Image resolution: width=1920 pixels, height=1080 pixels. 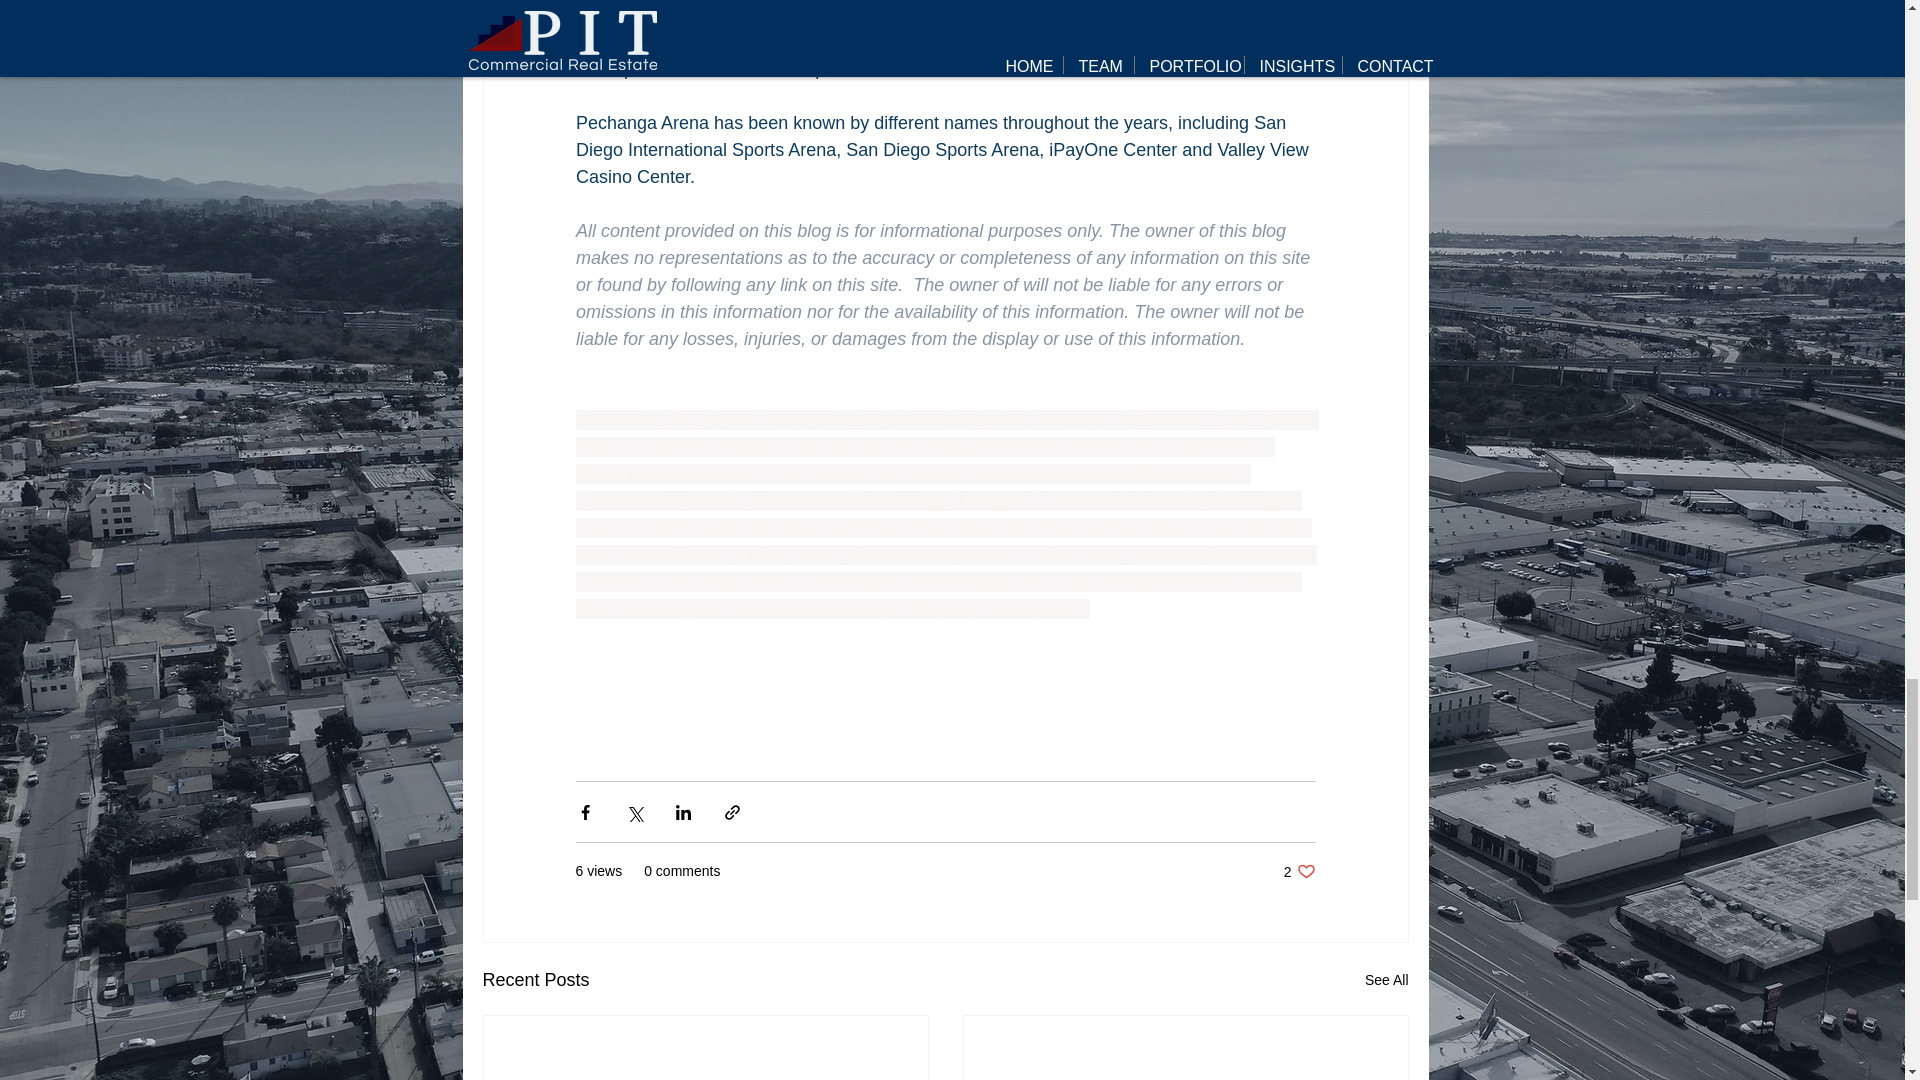 What do you see at coordinates (842, 420) in the screenshot?
I see `San Diego Commercial Real Estate For Sale` at bounding box center [842, 420].